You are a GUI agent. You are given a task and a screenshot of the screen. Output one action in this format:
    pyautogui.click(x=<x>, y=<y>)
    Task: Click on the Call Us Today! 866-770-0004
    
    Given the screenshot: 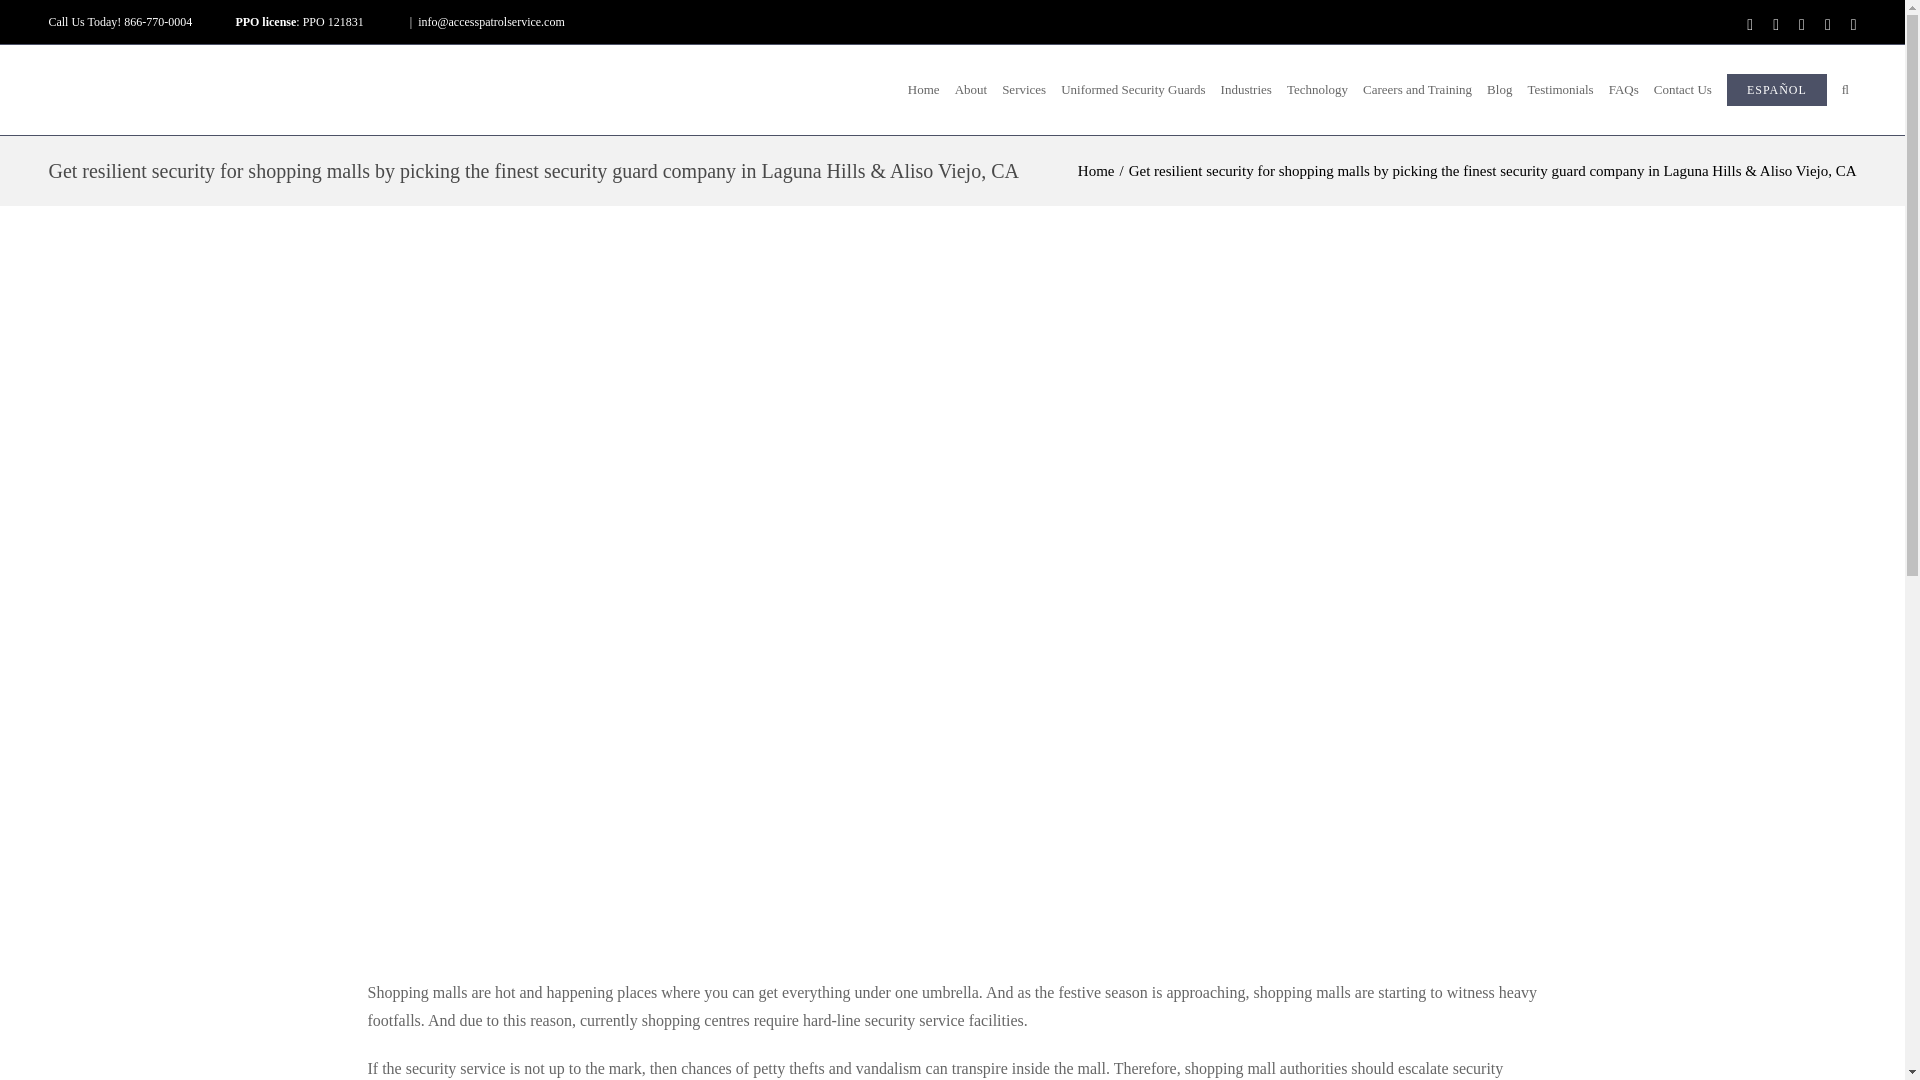 What is the action you would take?
    pyautogui.click(x=120, y=22)
    